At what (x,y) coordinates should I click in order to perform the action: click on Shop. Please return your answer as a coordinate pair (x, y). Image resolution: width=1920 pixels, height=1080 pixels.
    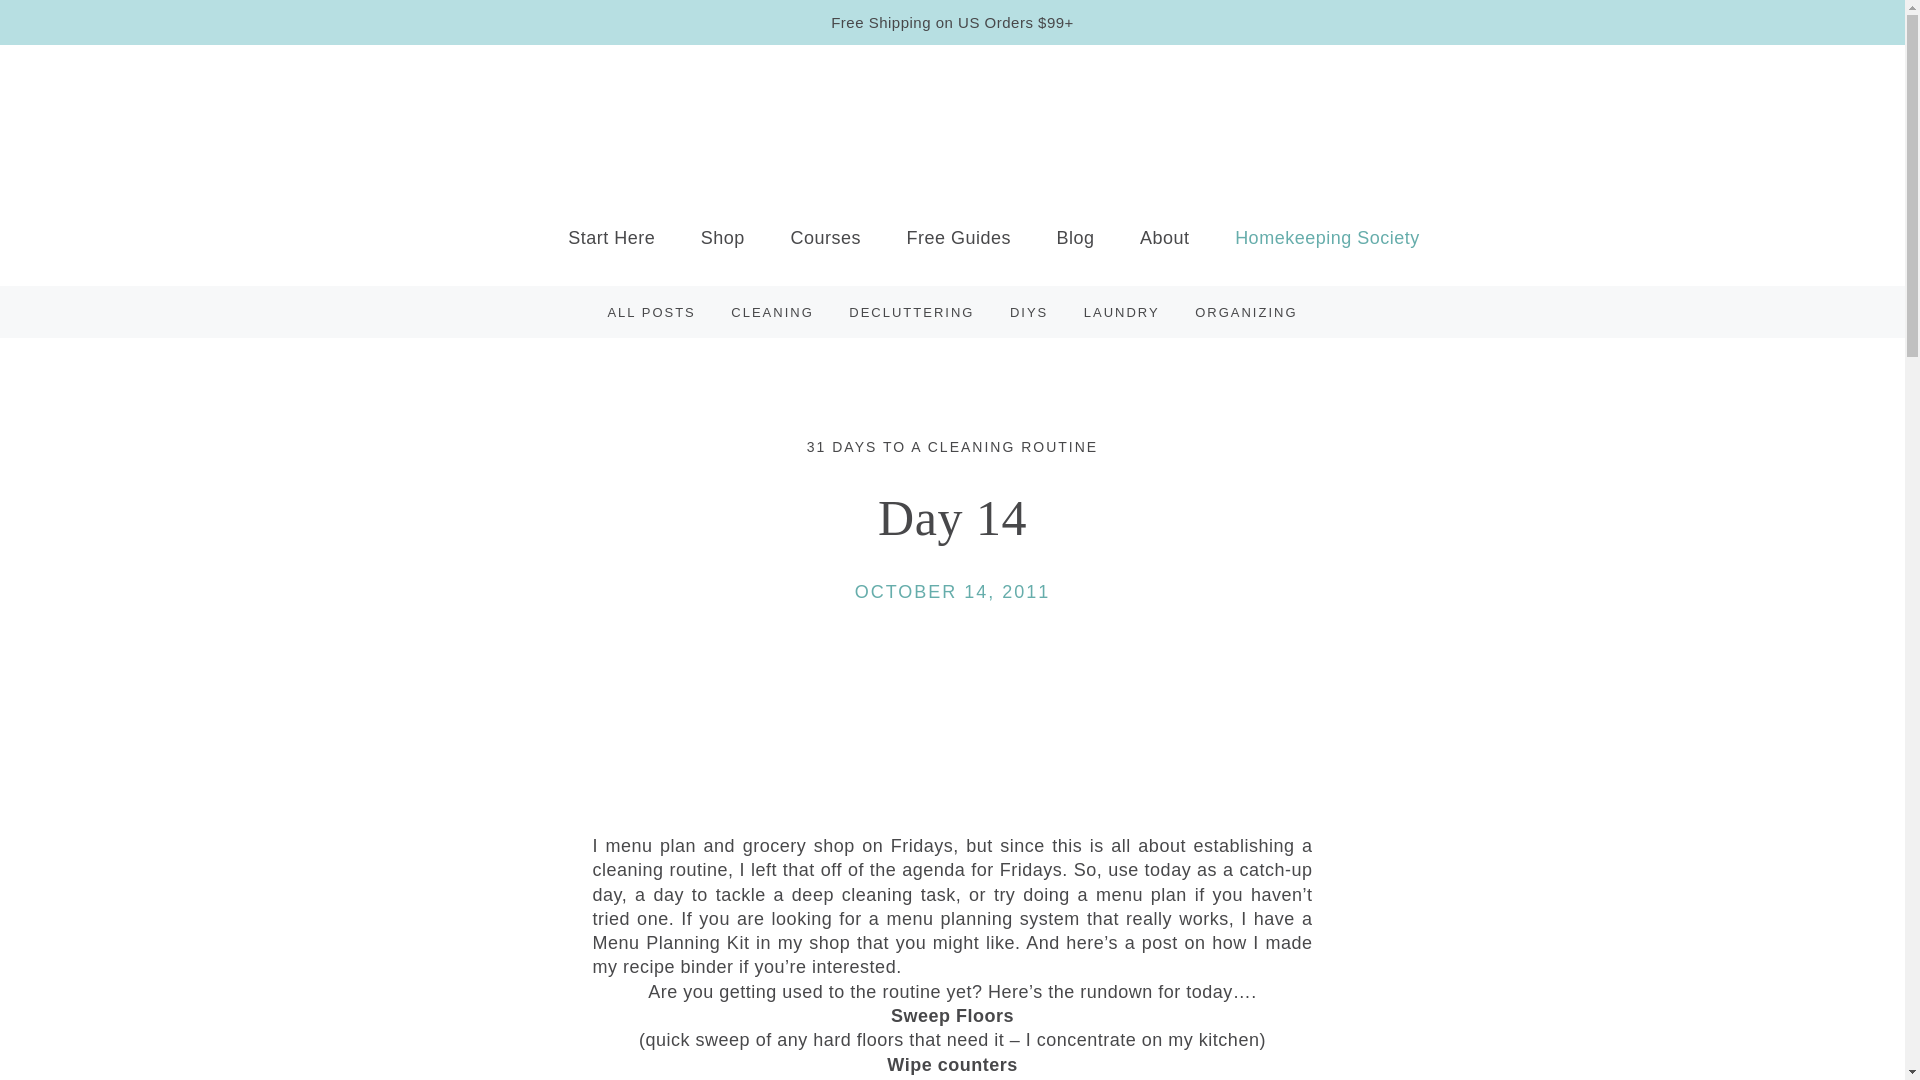
    Looking at the image, I should click on (722, 238).